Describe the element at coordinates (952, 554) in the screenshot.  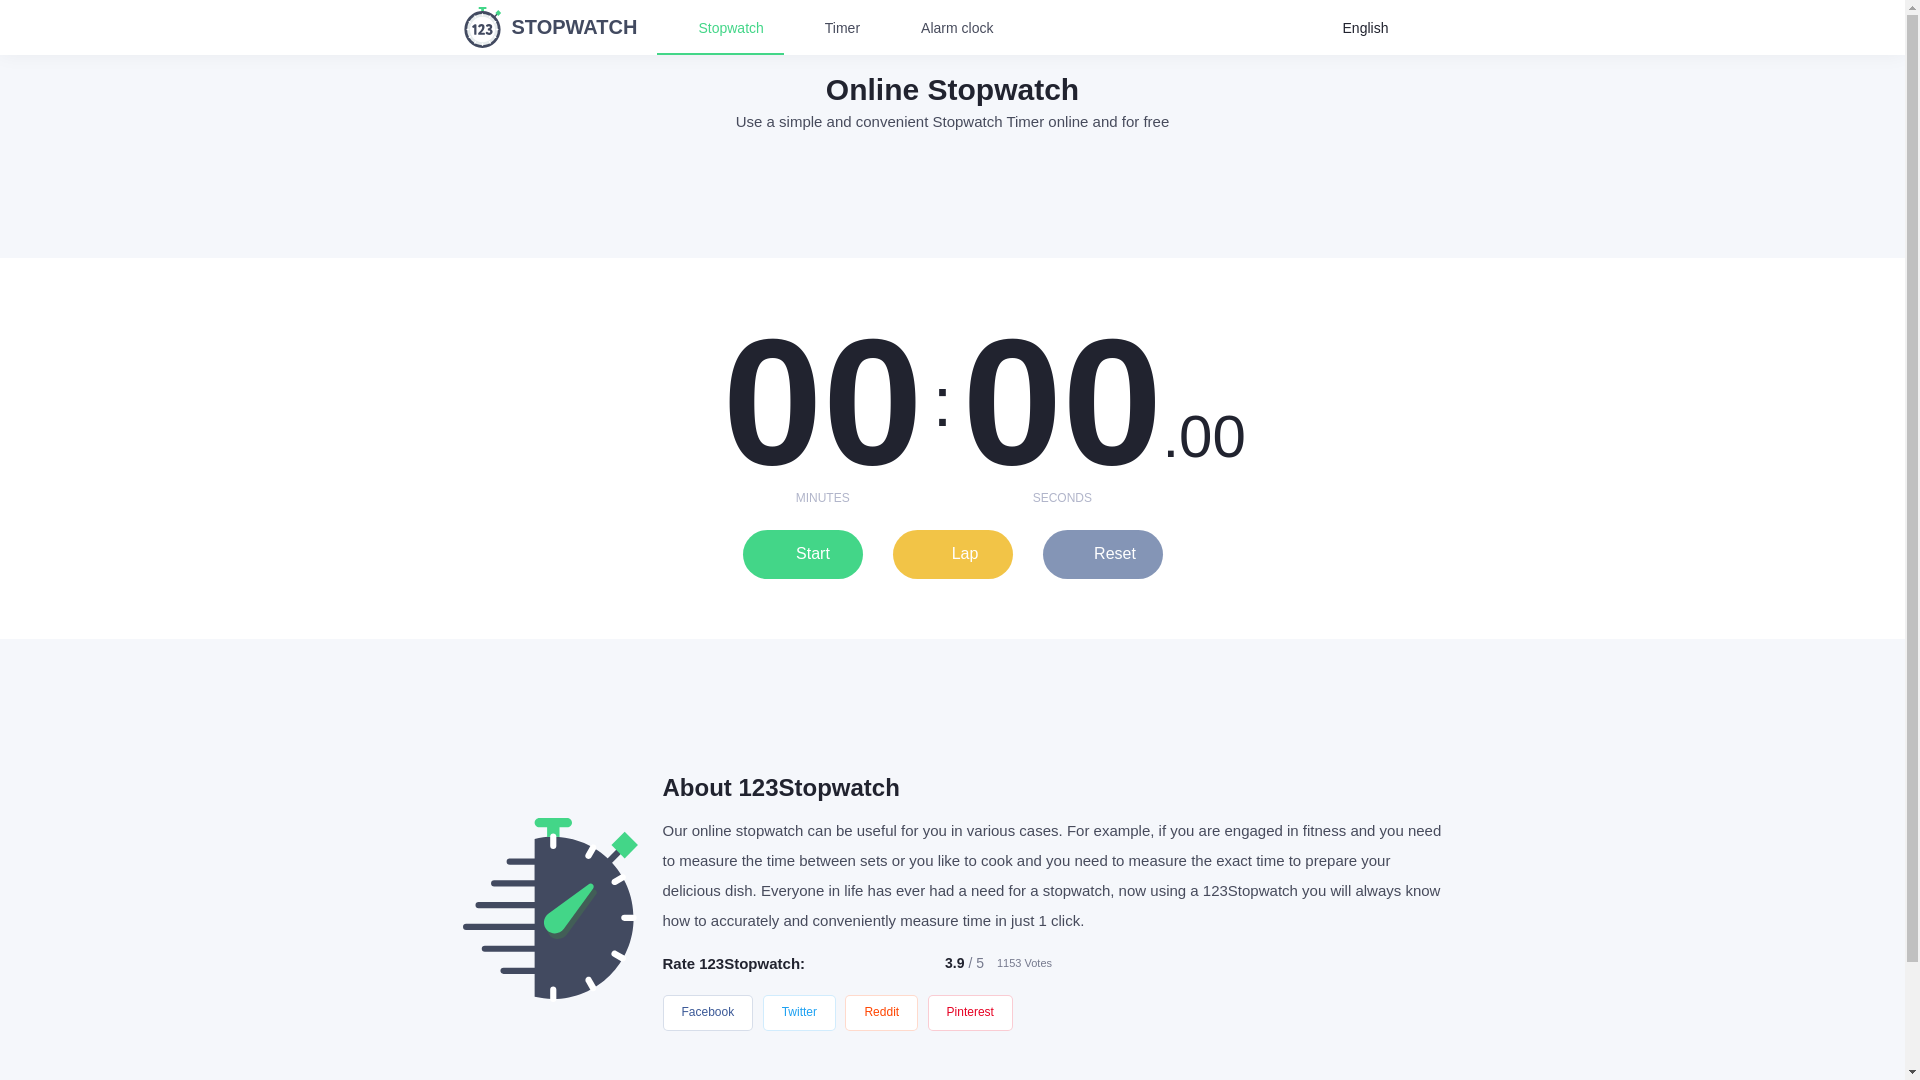
I see `Lap` at that location.